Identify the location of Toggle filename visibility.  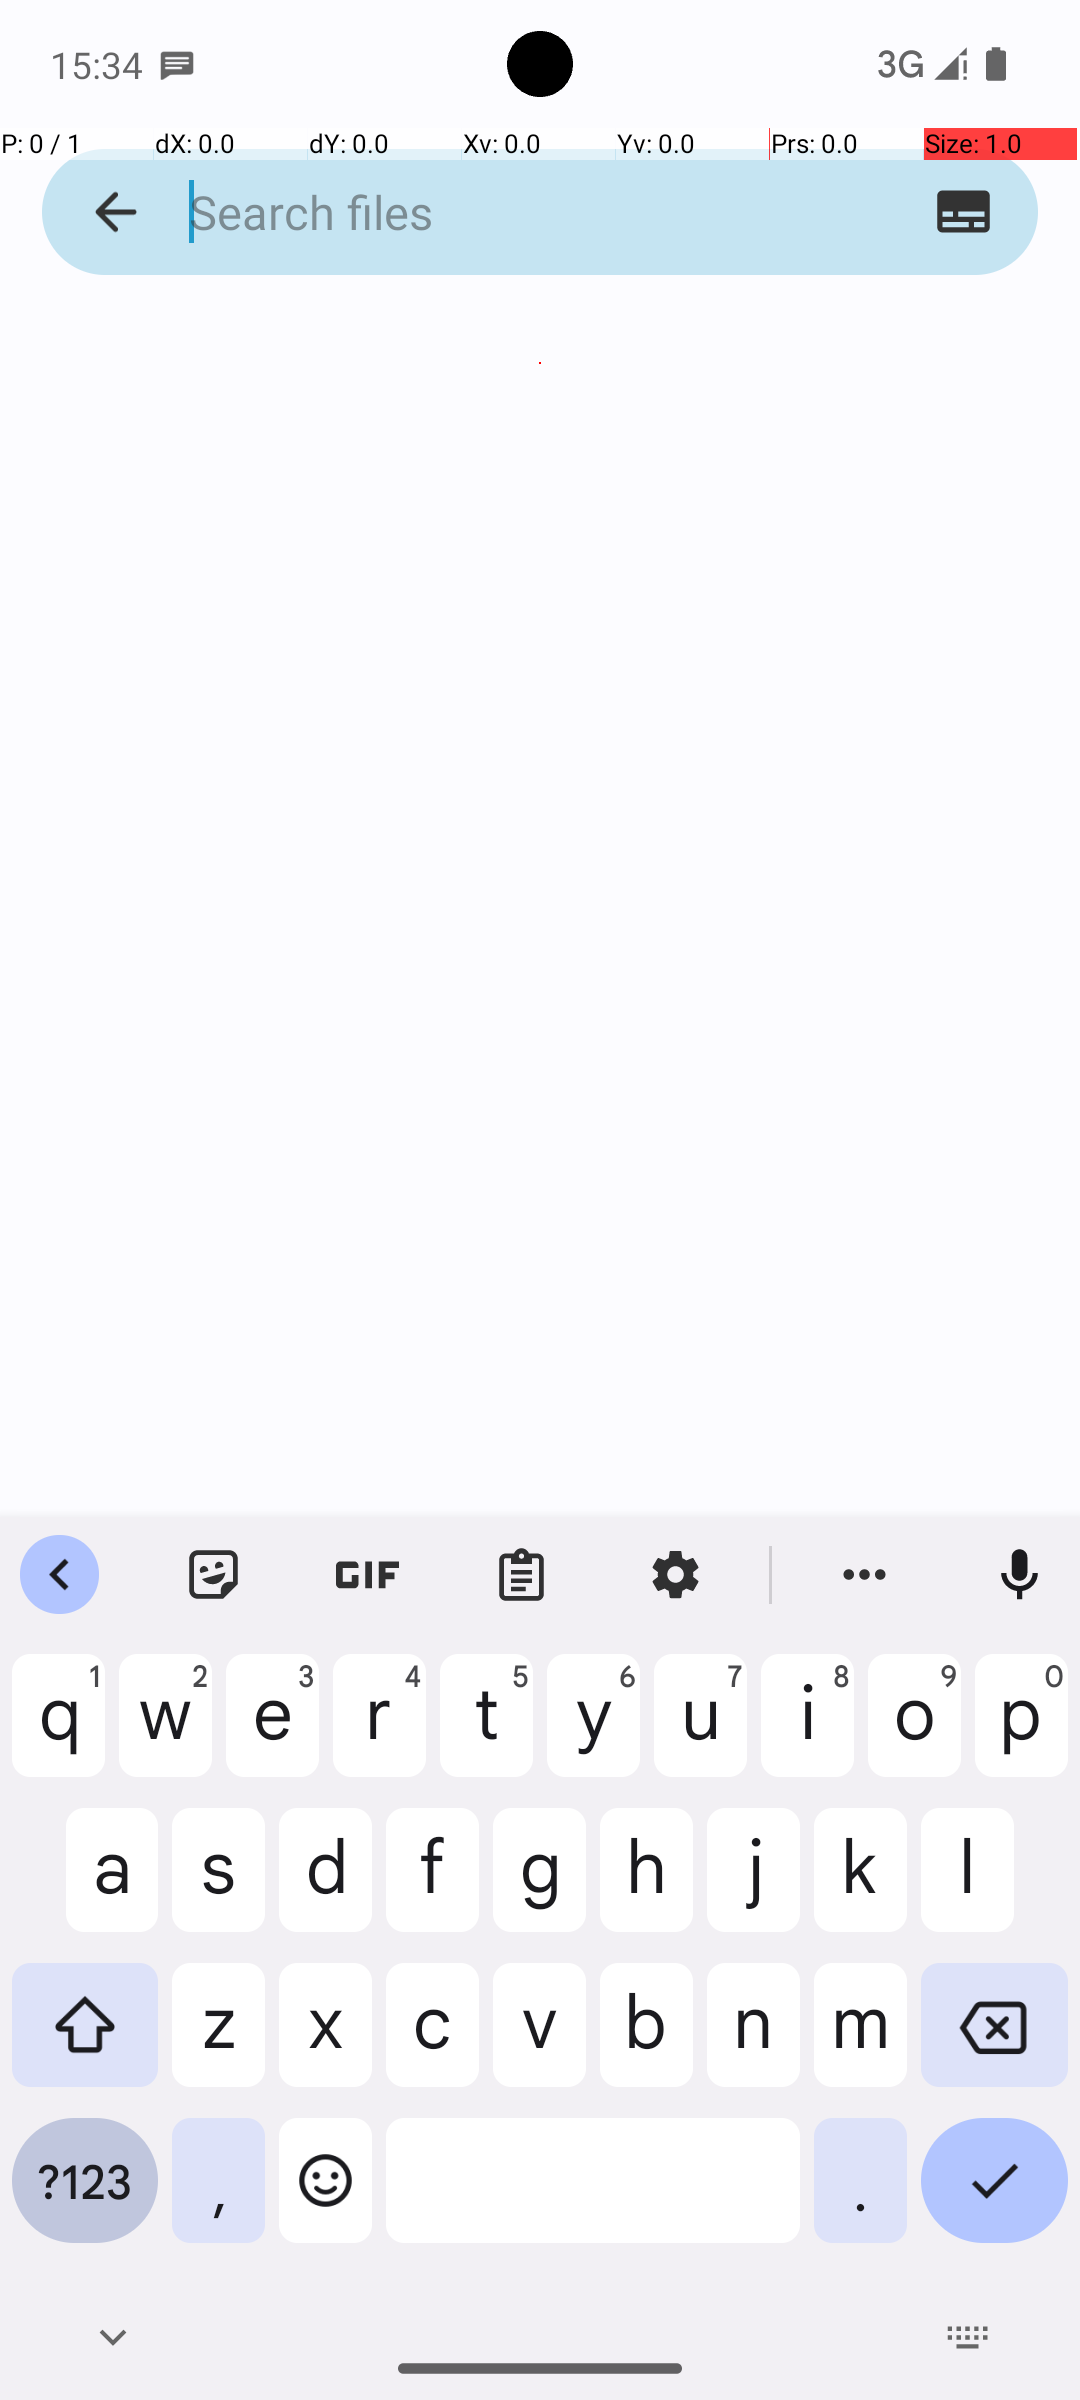
(964, 212).